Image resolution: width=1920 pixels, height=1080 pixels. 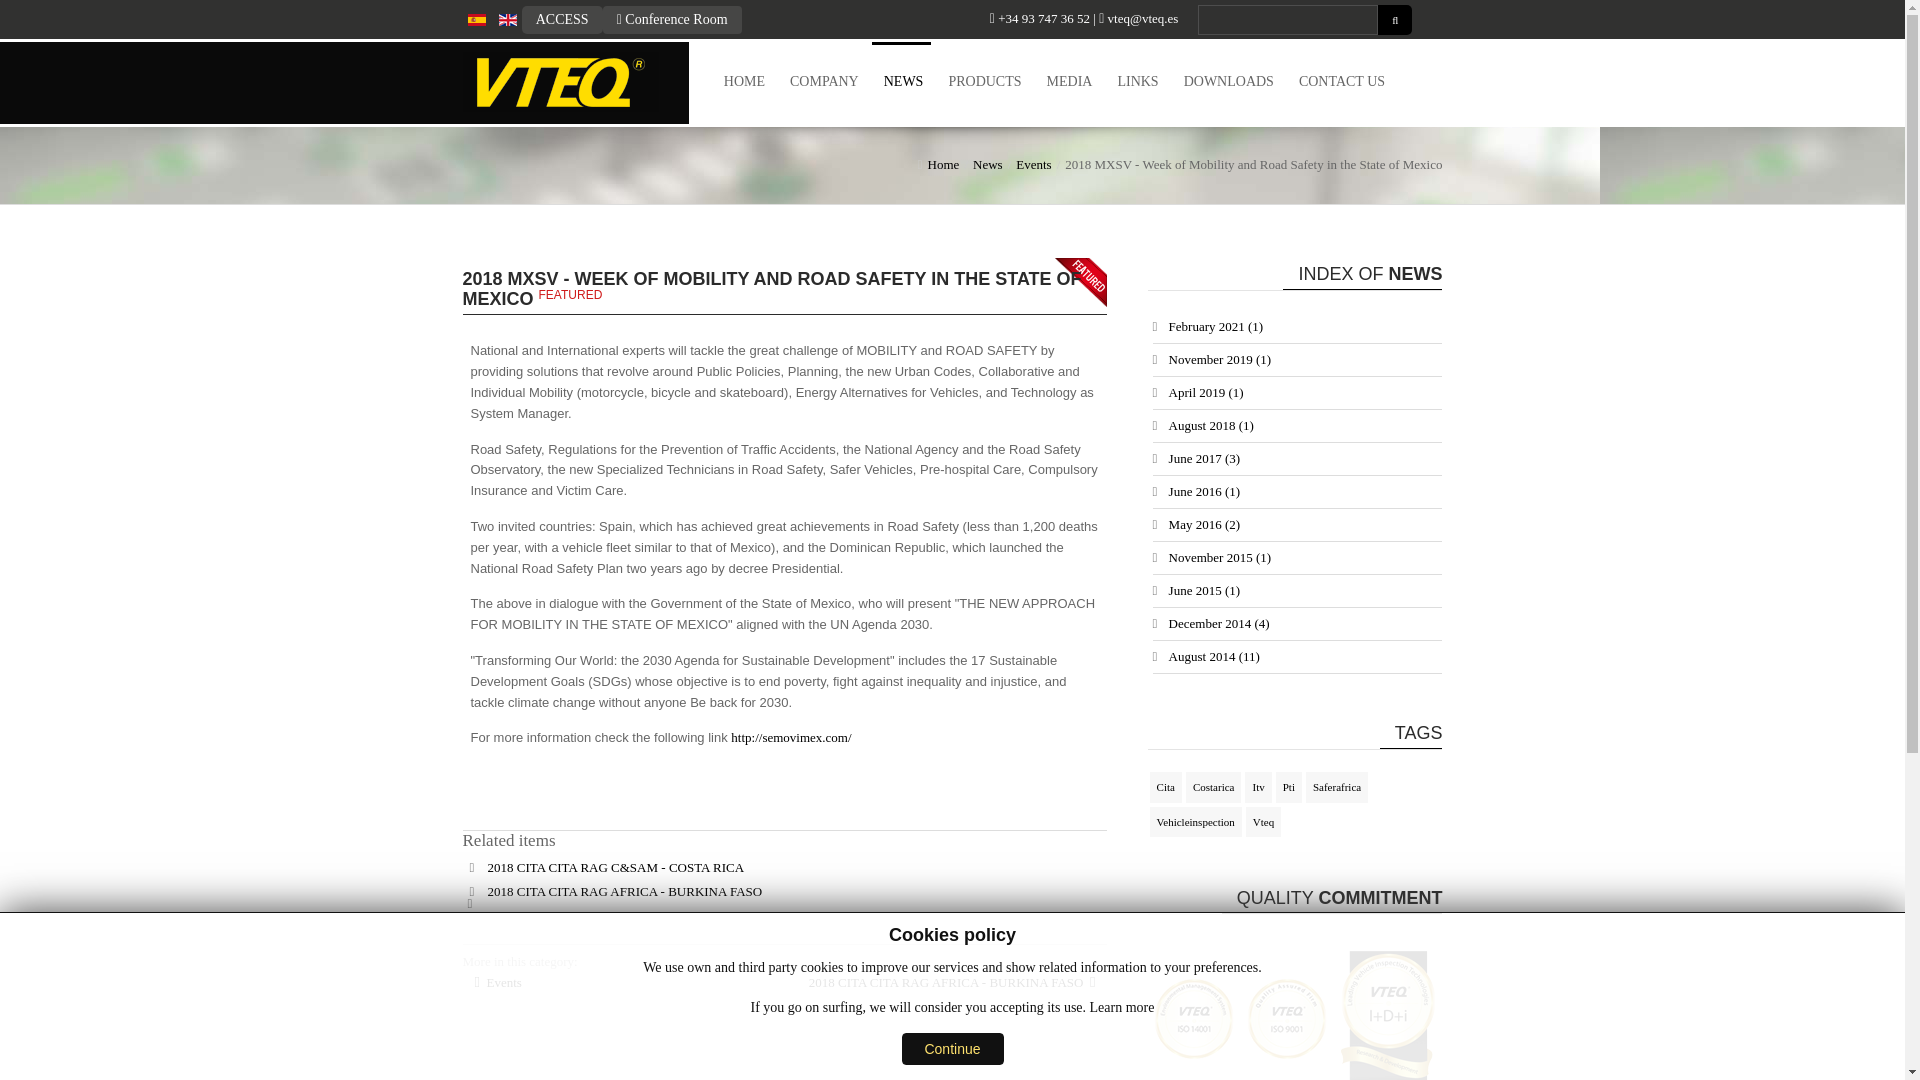 I want to click on CONTACT US, so click(x=1342, y=81).